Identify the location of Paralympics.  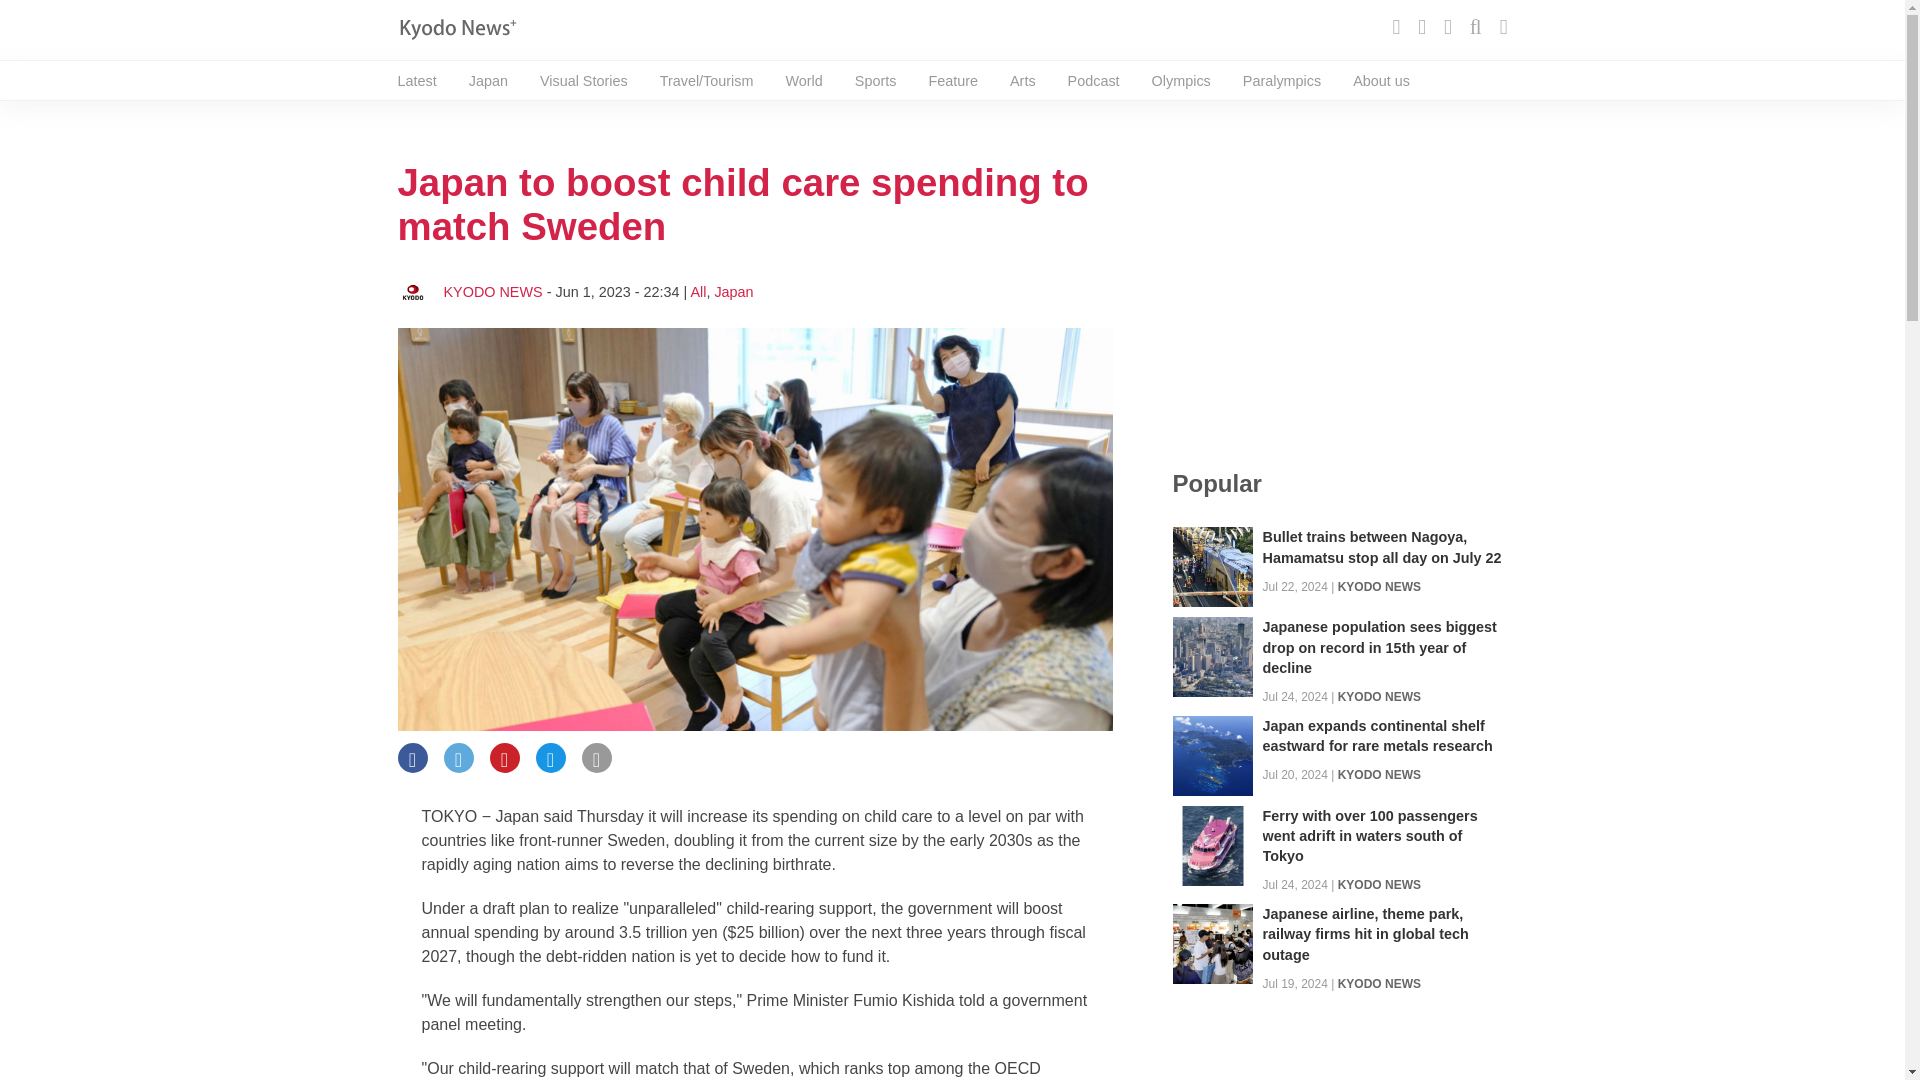
(1281, 81).